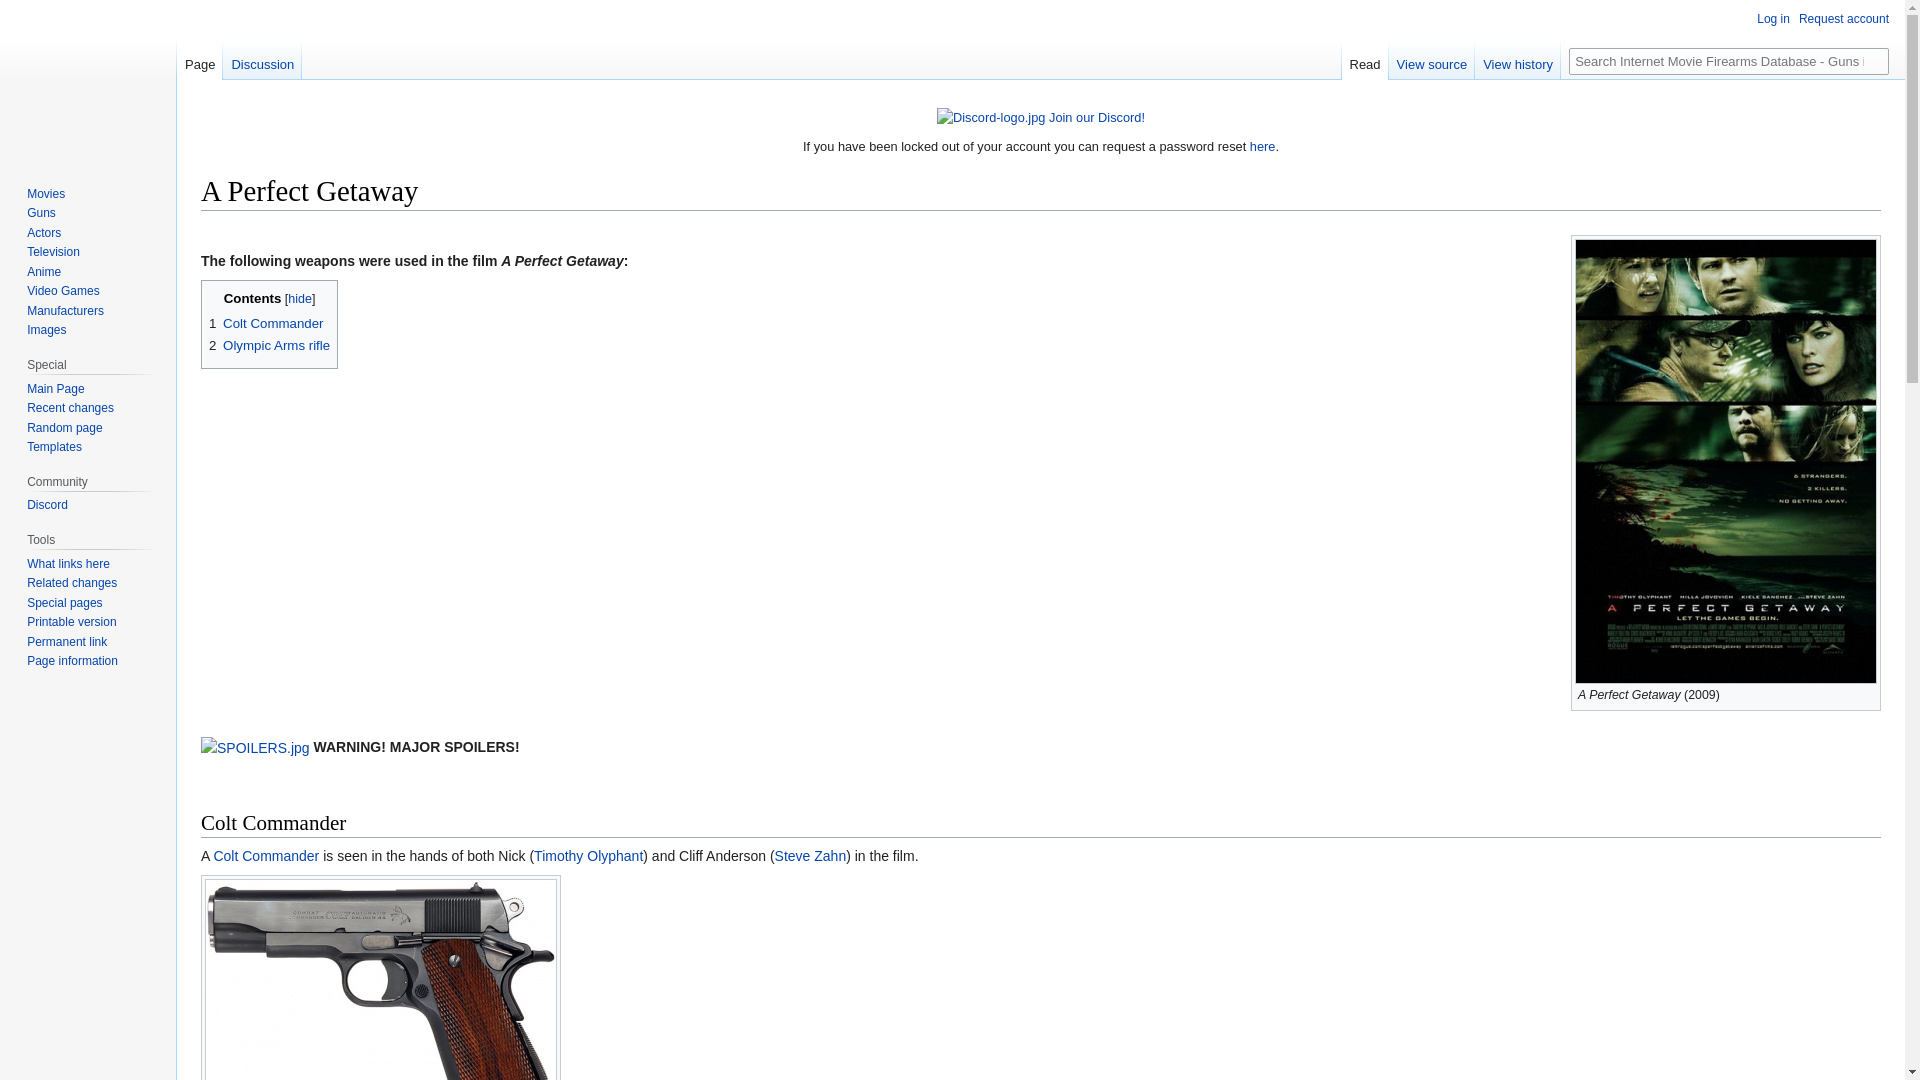  Describe the element at coordinates (810, 856) in the screenshot. I see `Steve Zahn` at that location.